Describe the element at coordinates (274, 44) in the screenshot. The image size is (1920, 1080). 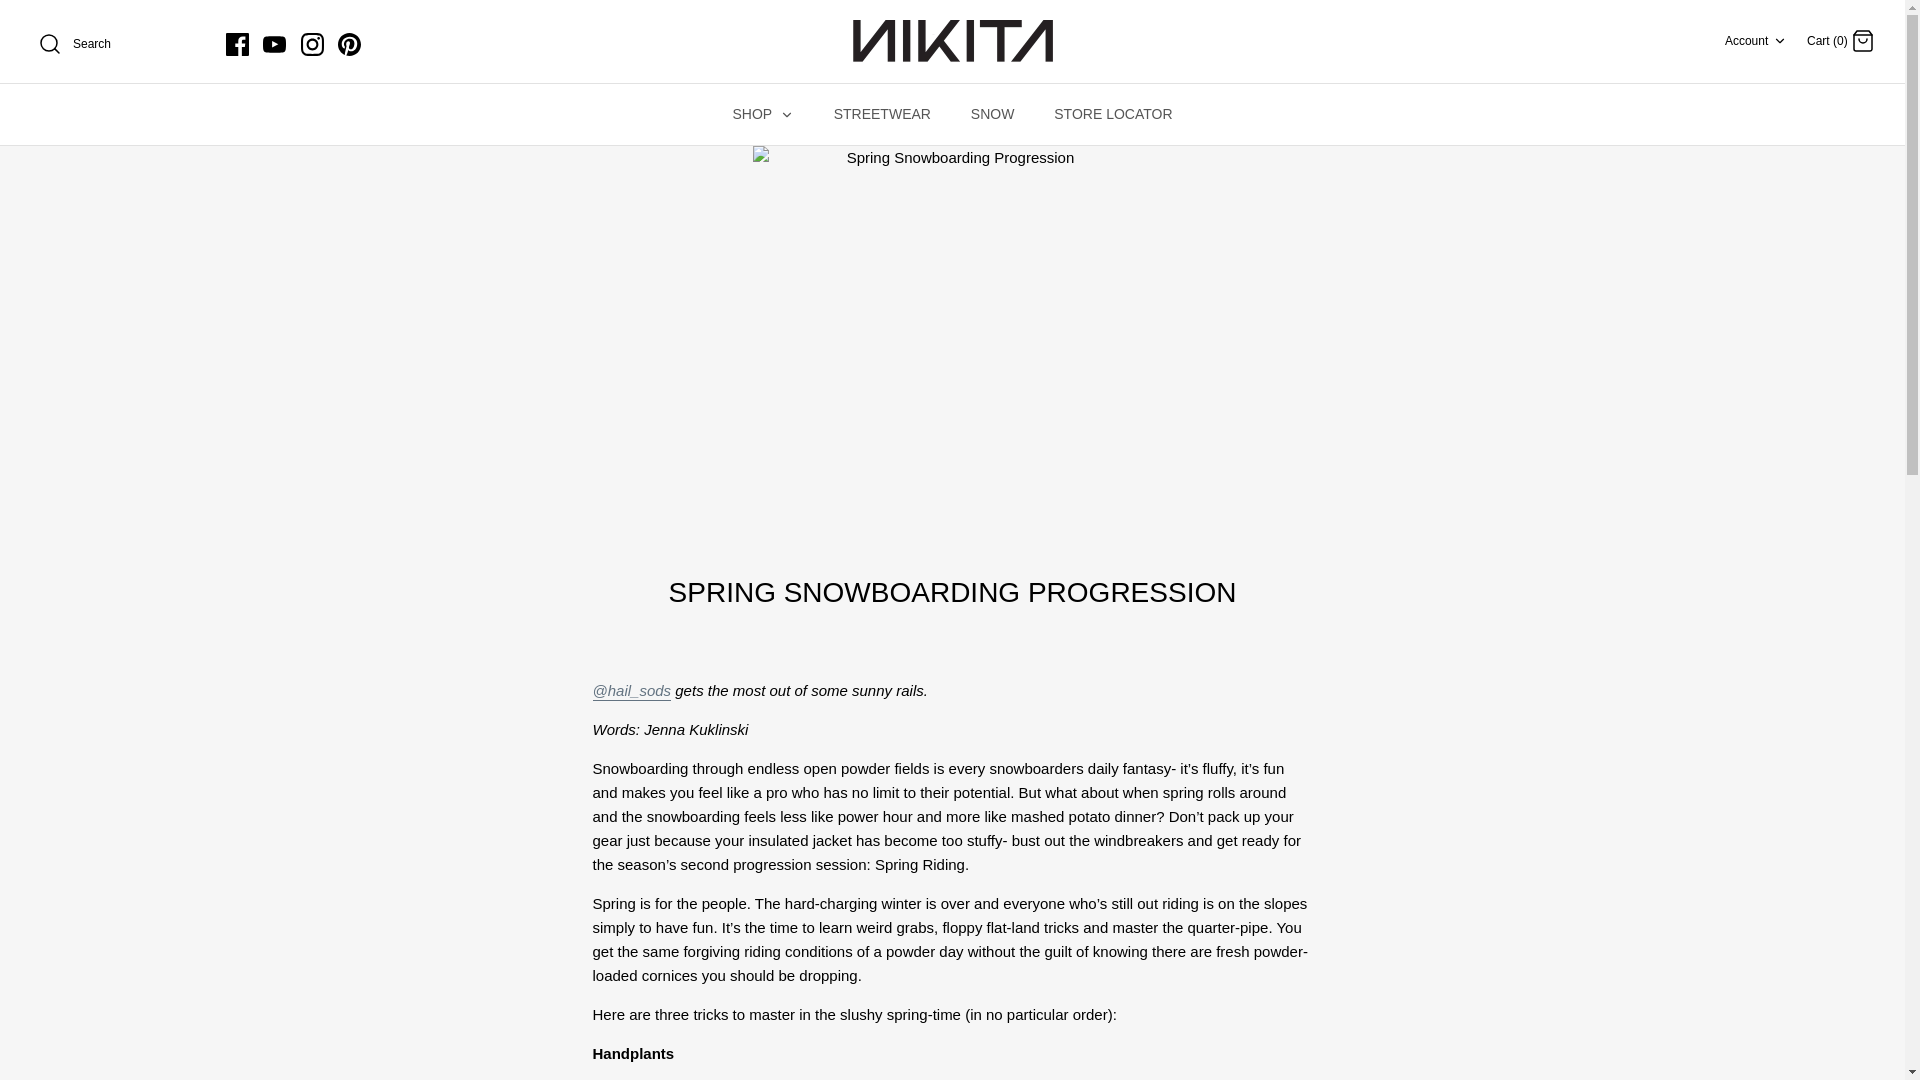
I see `Toggle menu` at that location.